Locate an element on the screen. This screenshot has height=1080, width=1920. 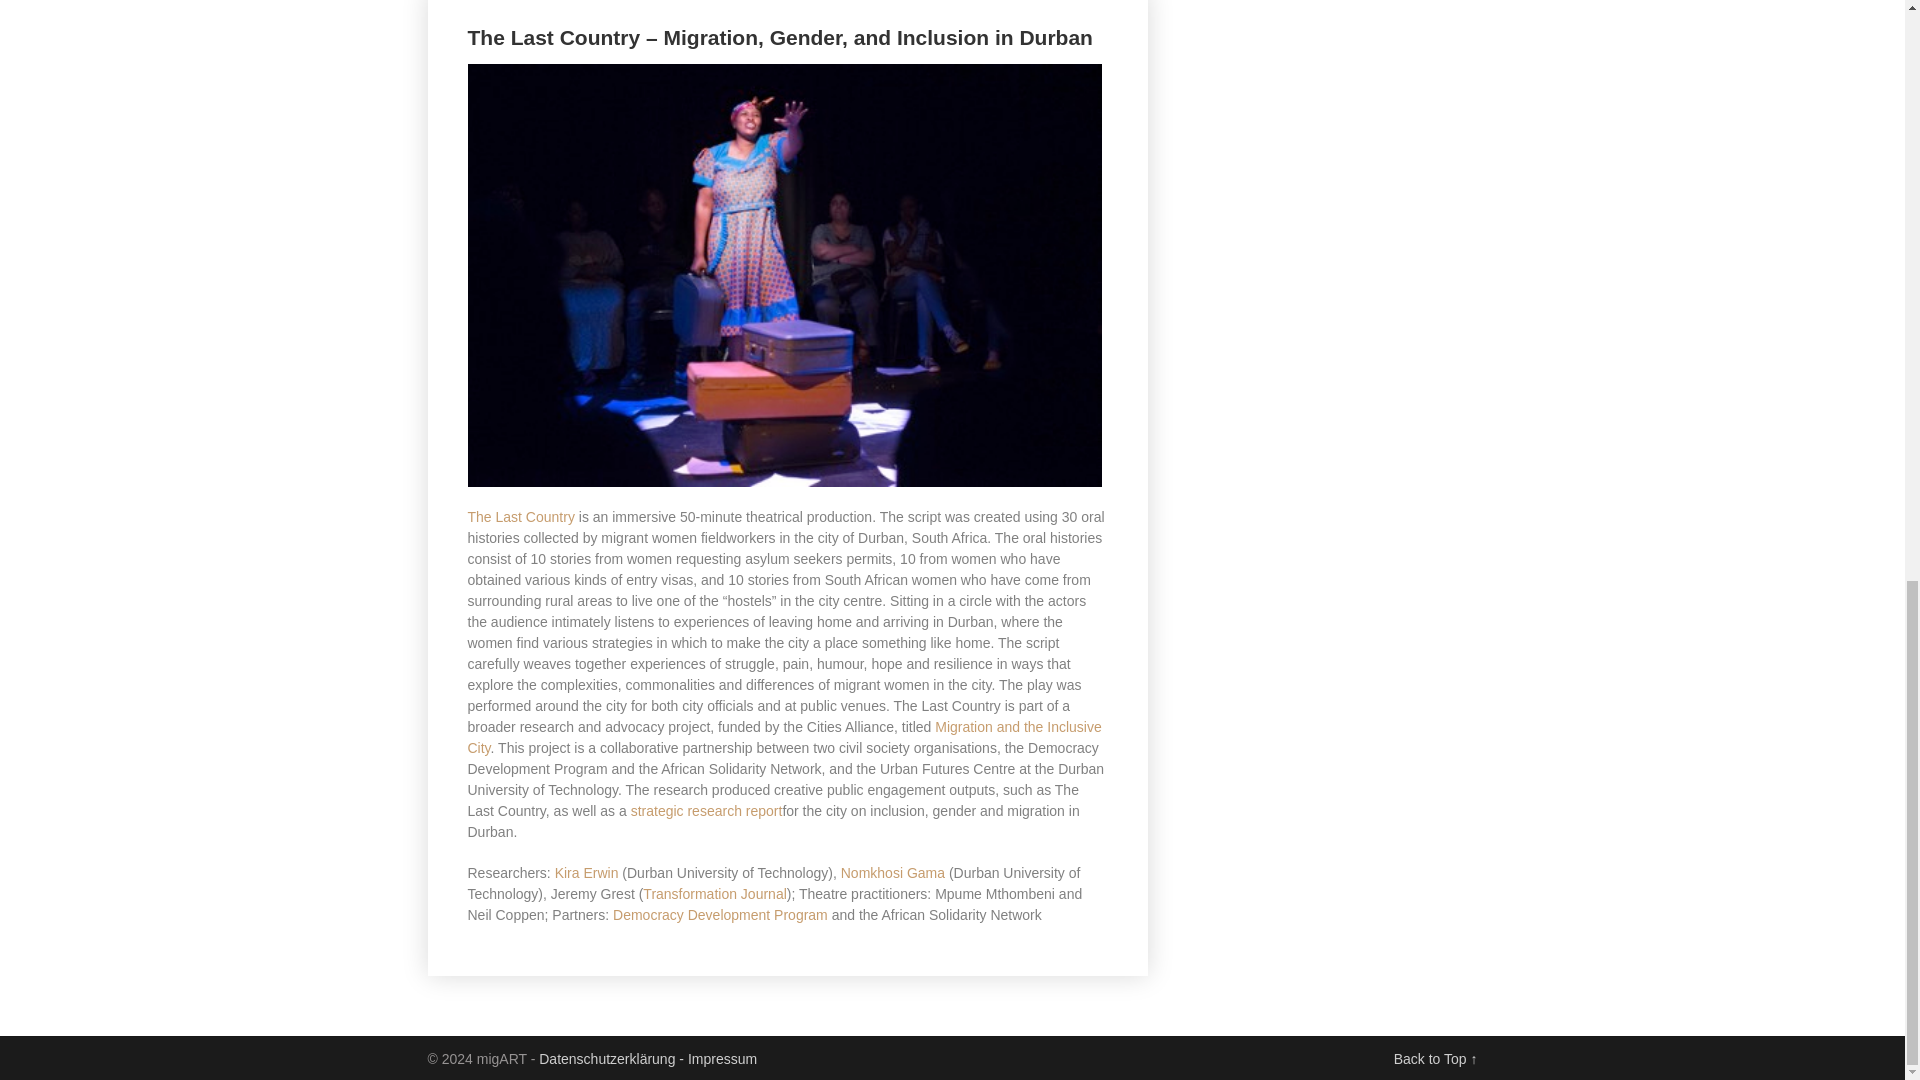
strategic research report is located at coordinates (707, 810).